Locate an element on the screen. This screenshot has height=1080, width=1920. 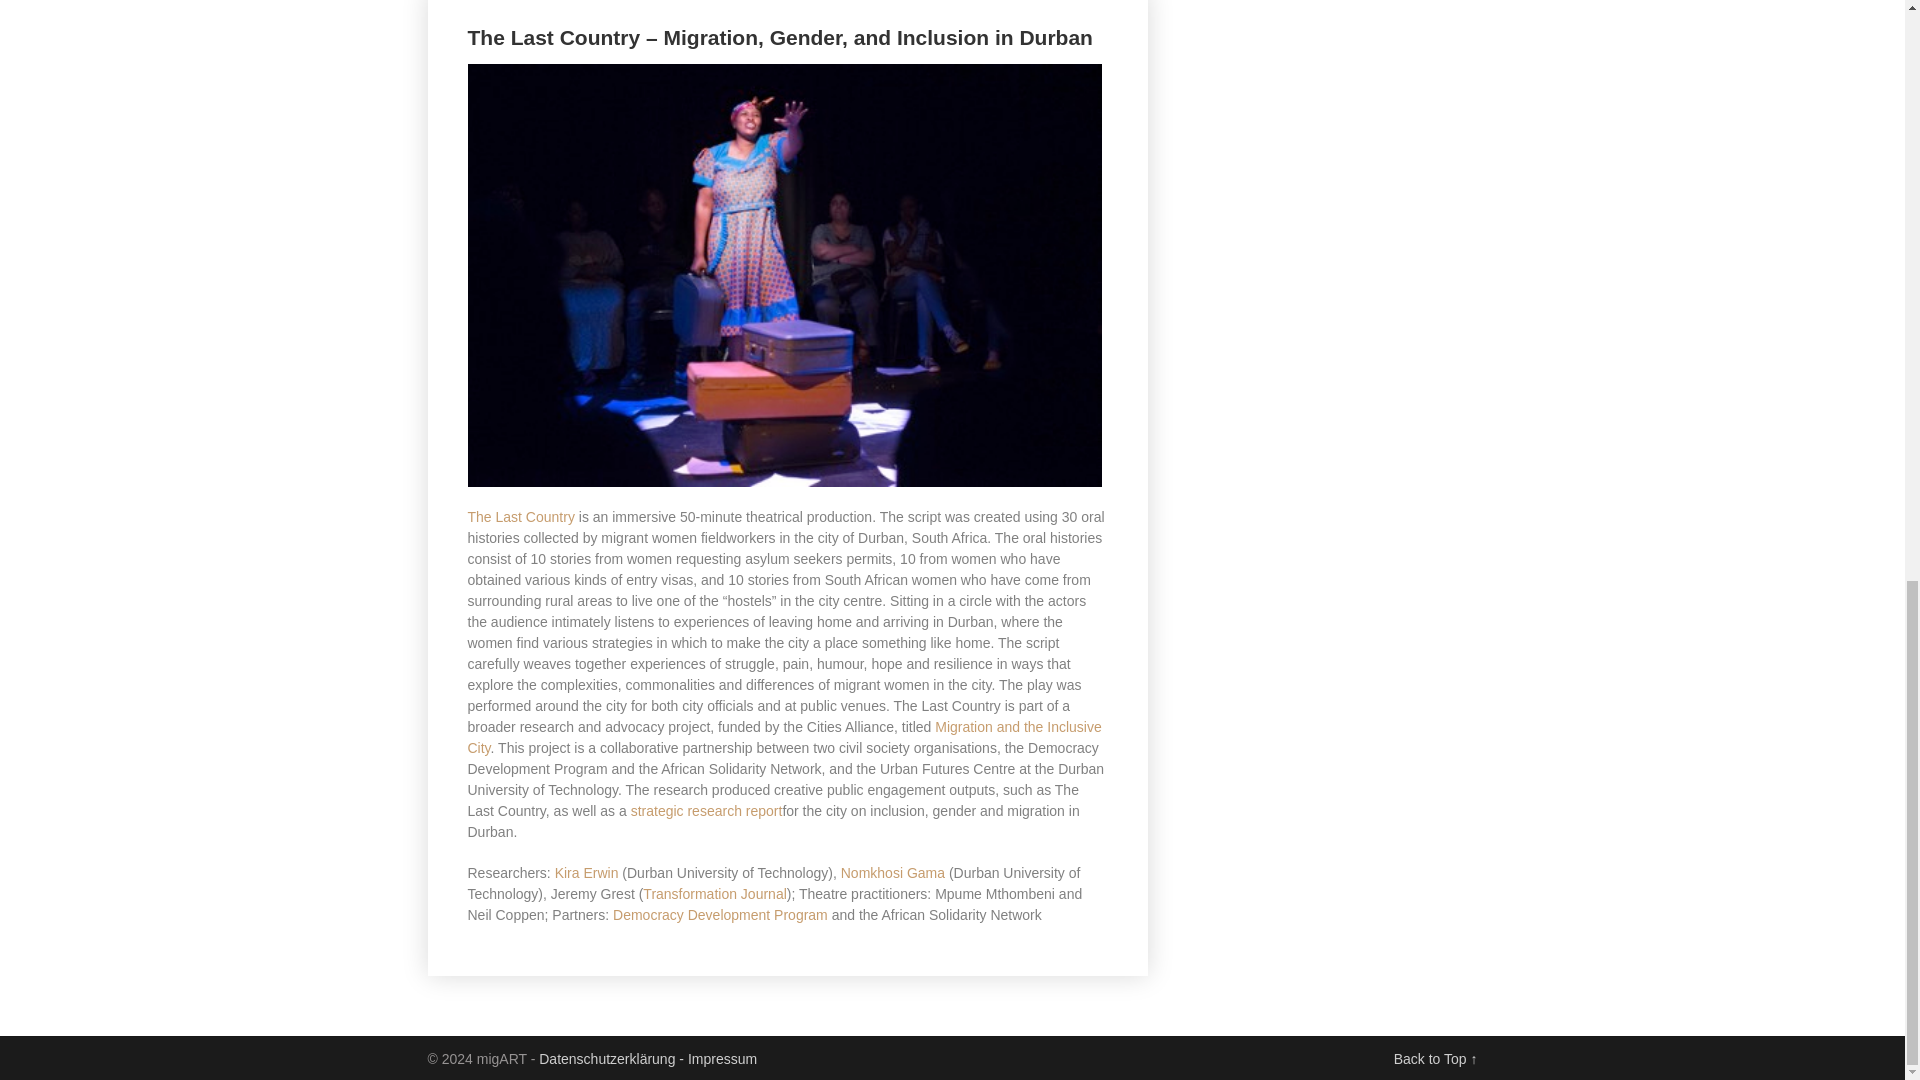
strategic research report is located at coordinates (707, 810).